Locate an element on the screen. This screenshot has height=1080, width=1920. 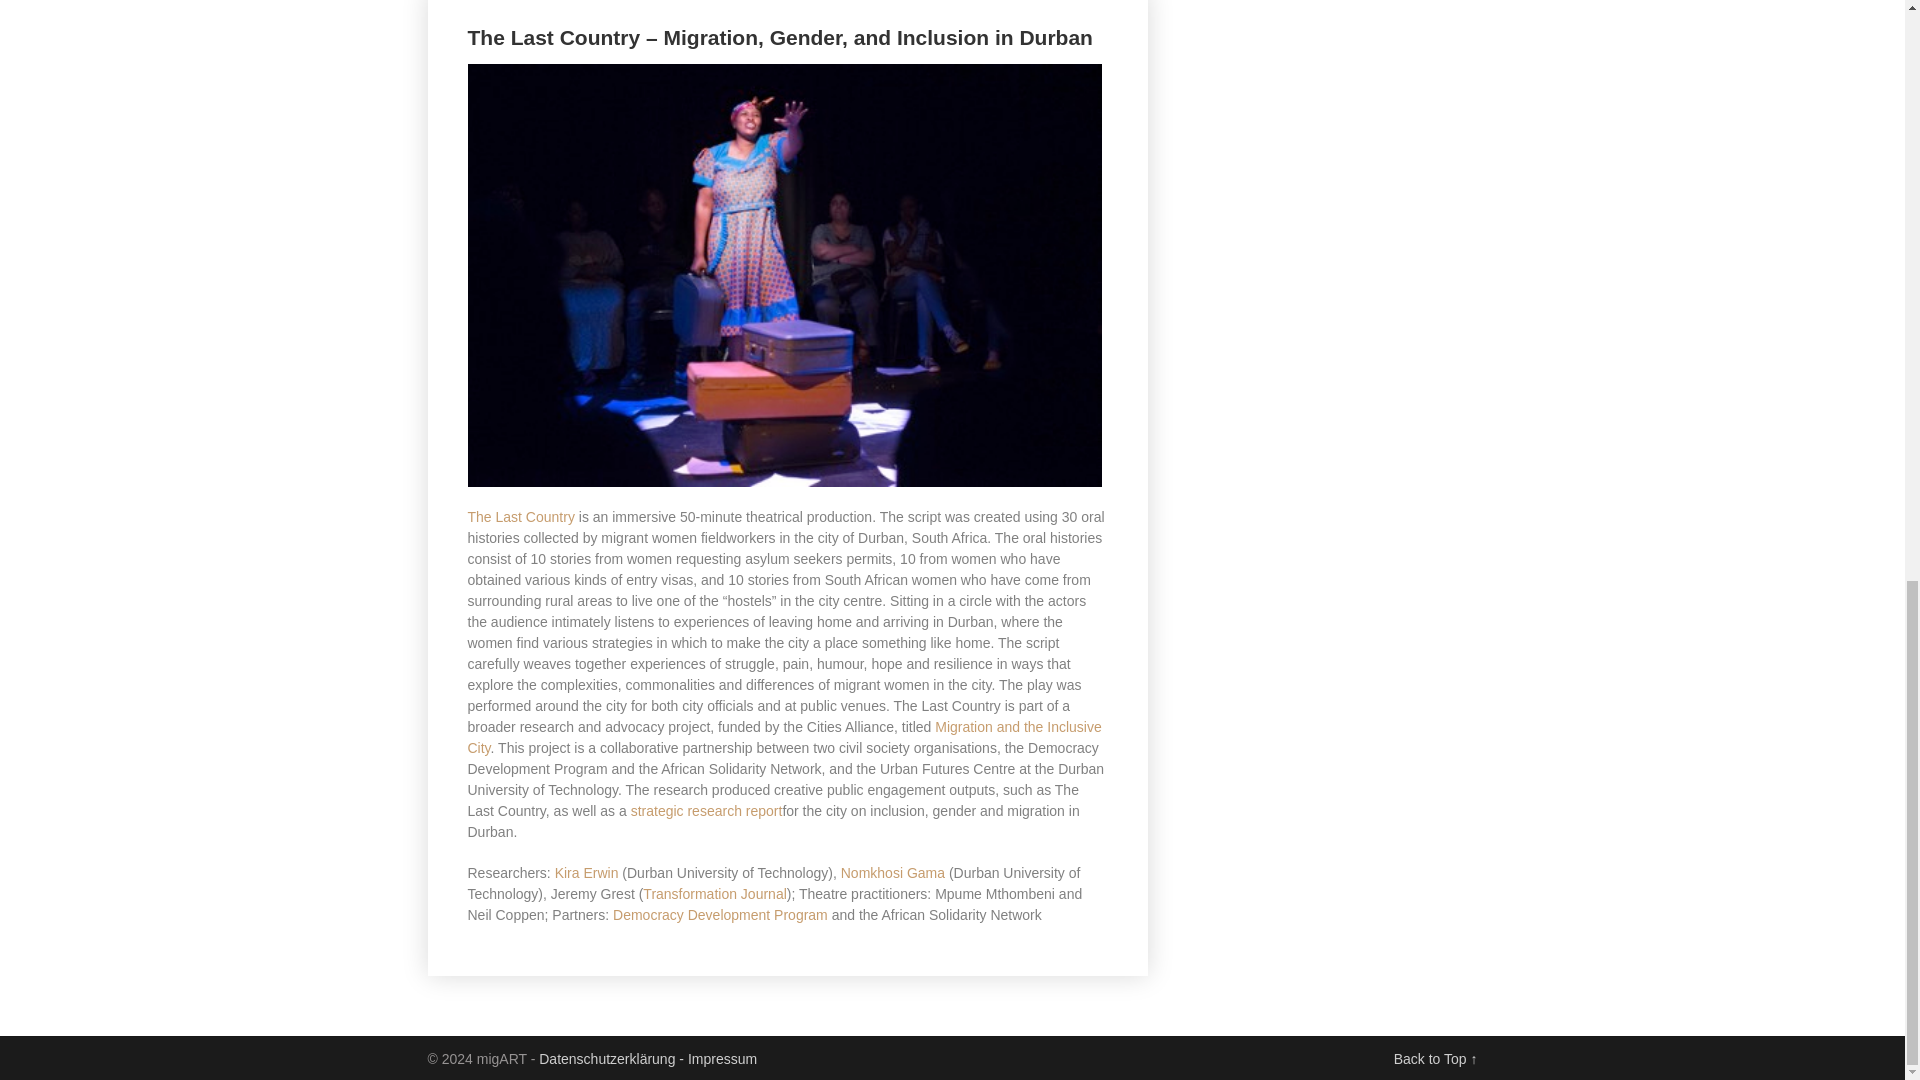
strategic research report is located at coordinates (707, 810).